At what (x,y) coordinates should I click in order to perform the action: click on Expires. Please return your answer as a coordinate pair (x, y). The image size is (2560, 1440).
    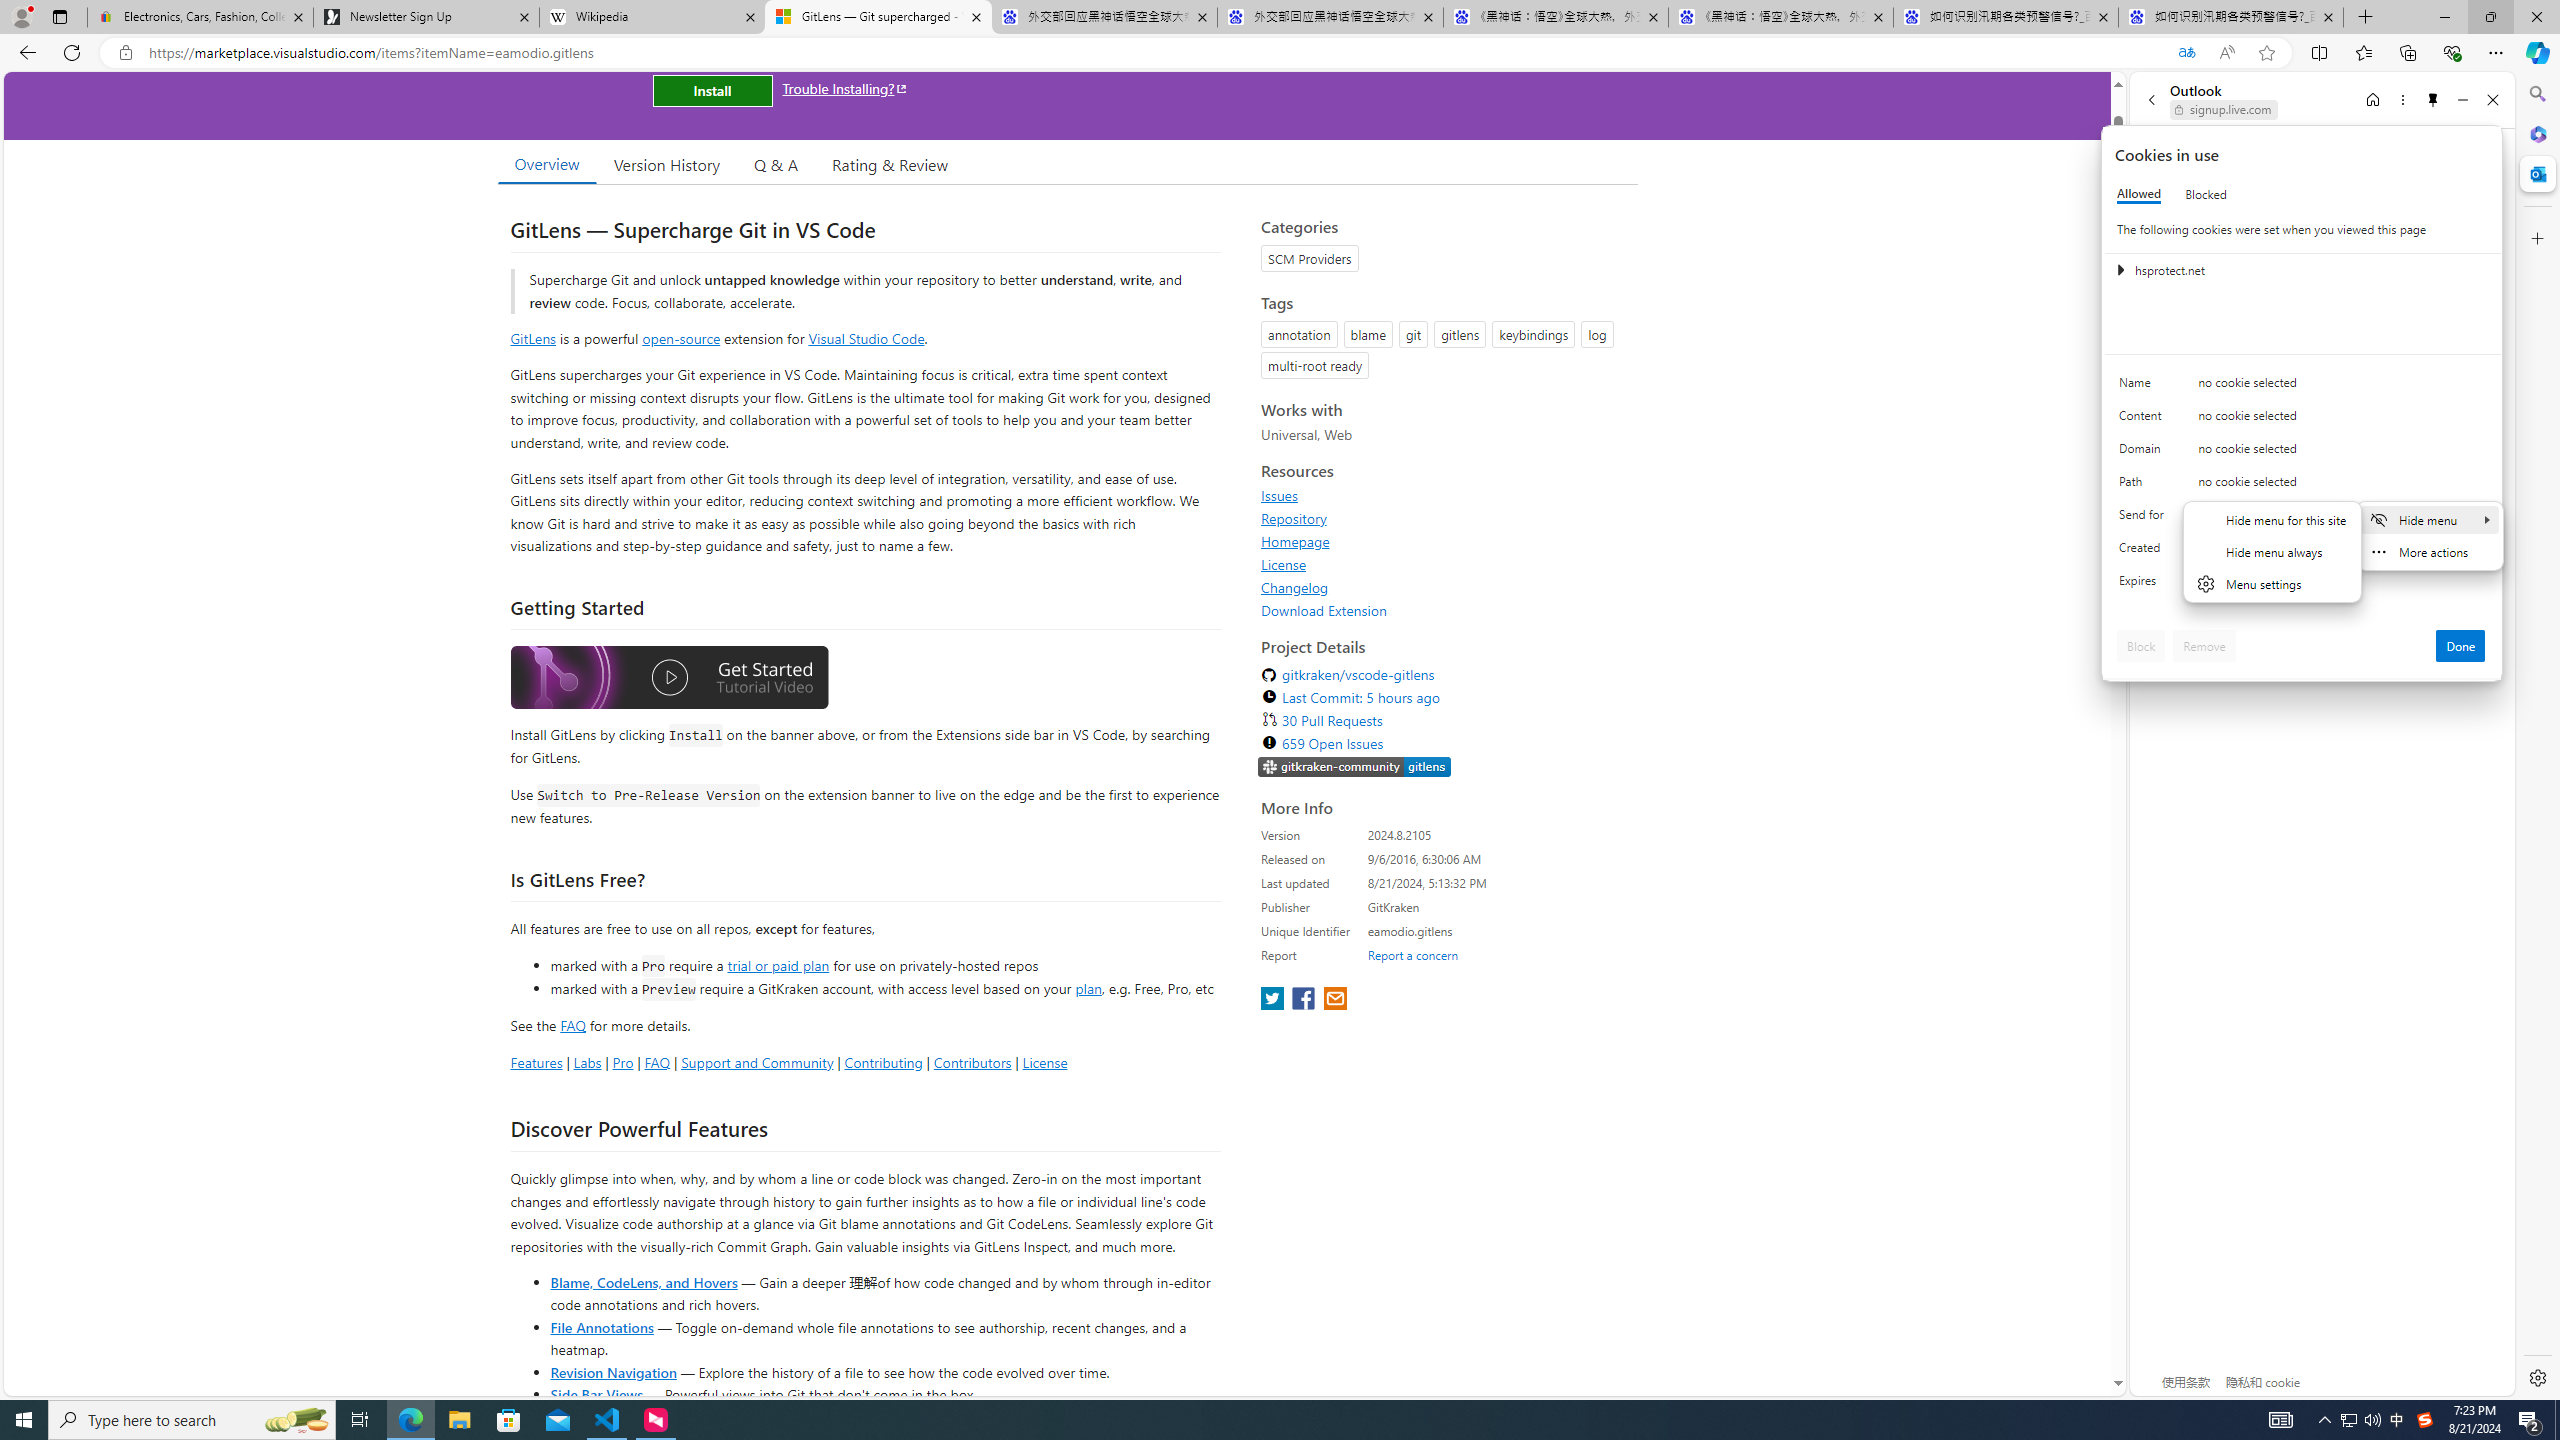
    Looking at the image, I should click on (2145, 585).